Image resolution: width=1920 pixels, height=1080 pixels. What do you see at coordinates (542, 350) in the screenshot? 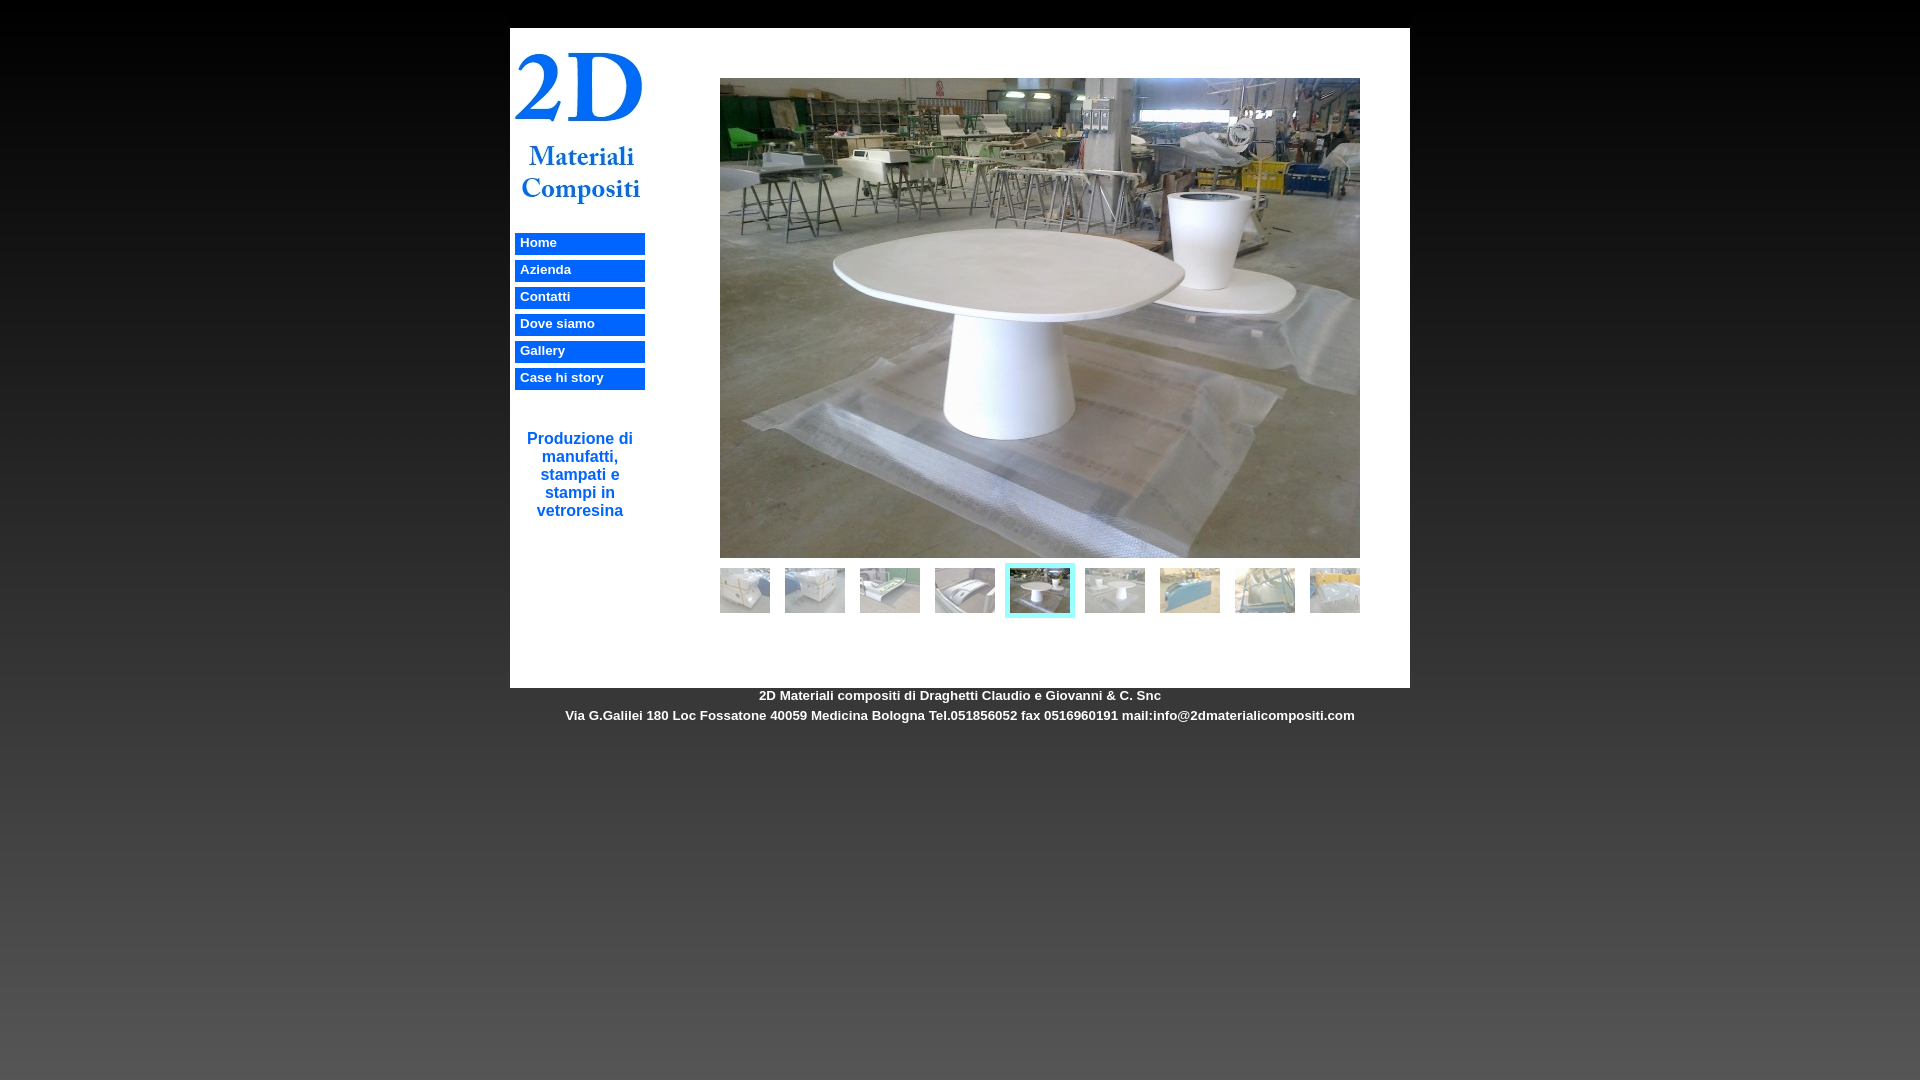
I see `Gallery` at bounding box center [542, 350].